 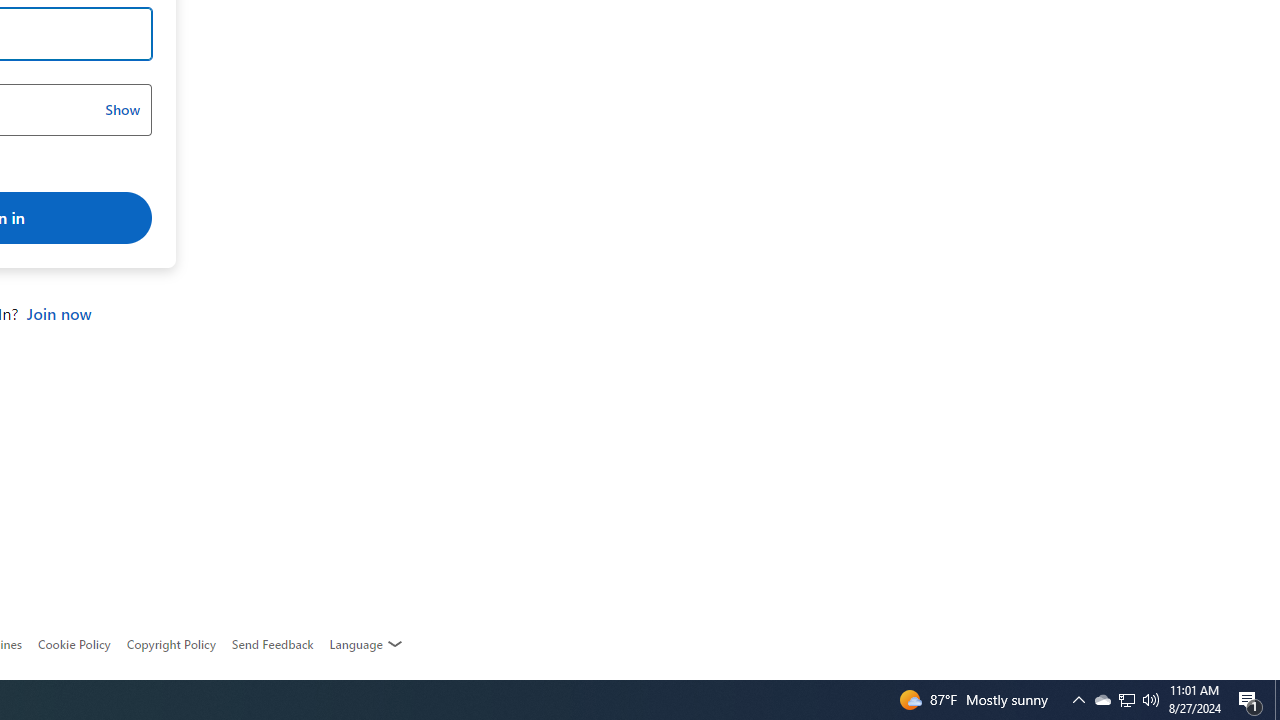 I want to click on AutomationID: feedback-request, so click(x=272, y=644).